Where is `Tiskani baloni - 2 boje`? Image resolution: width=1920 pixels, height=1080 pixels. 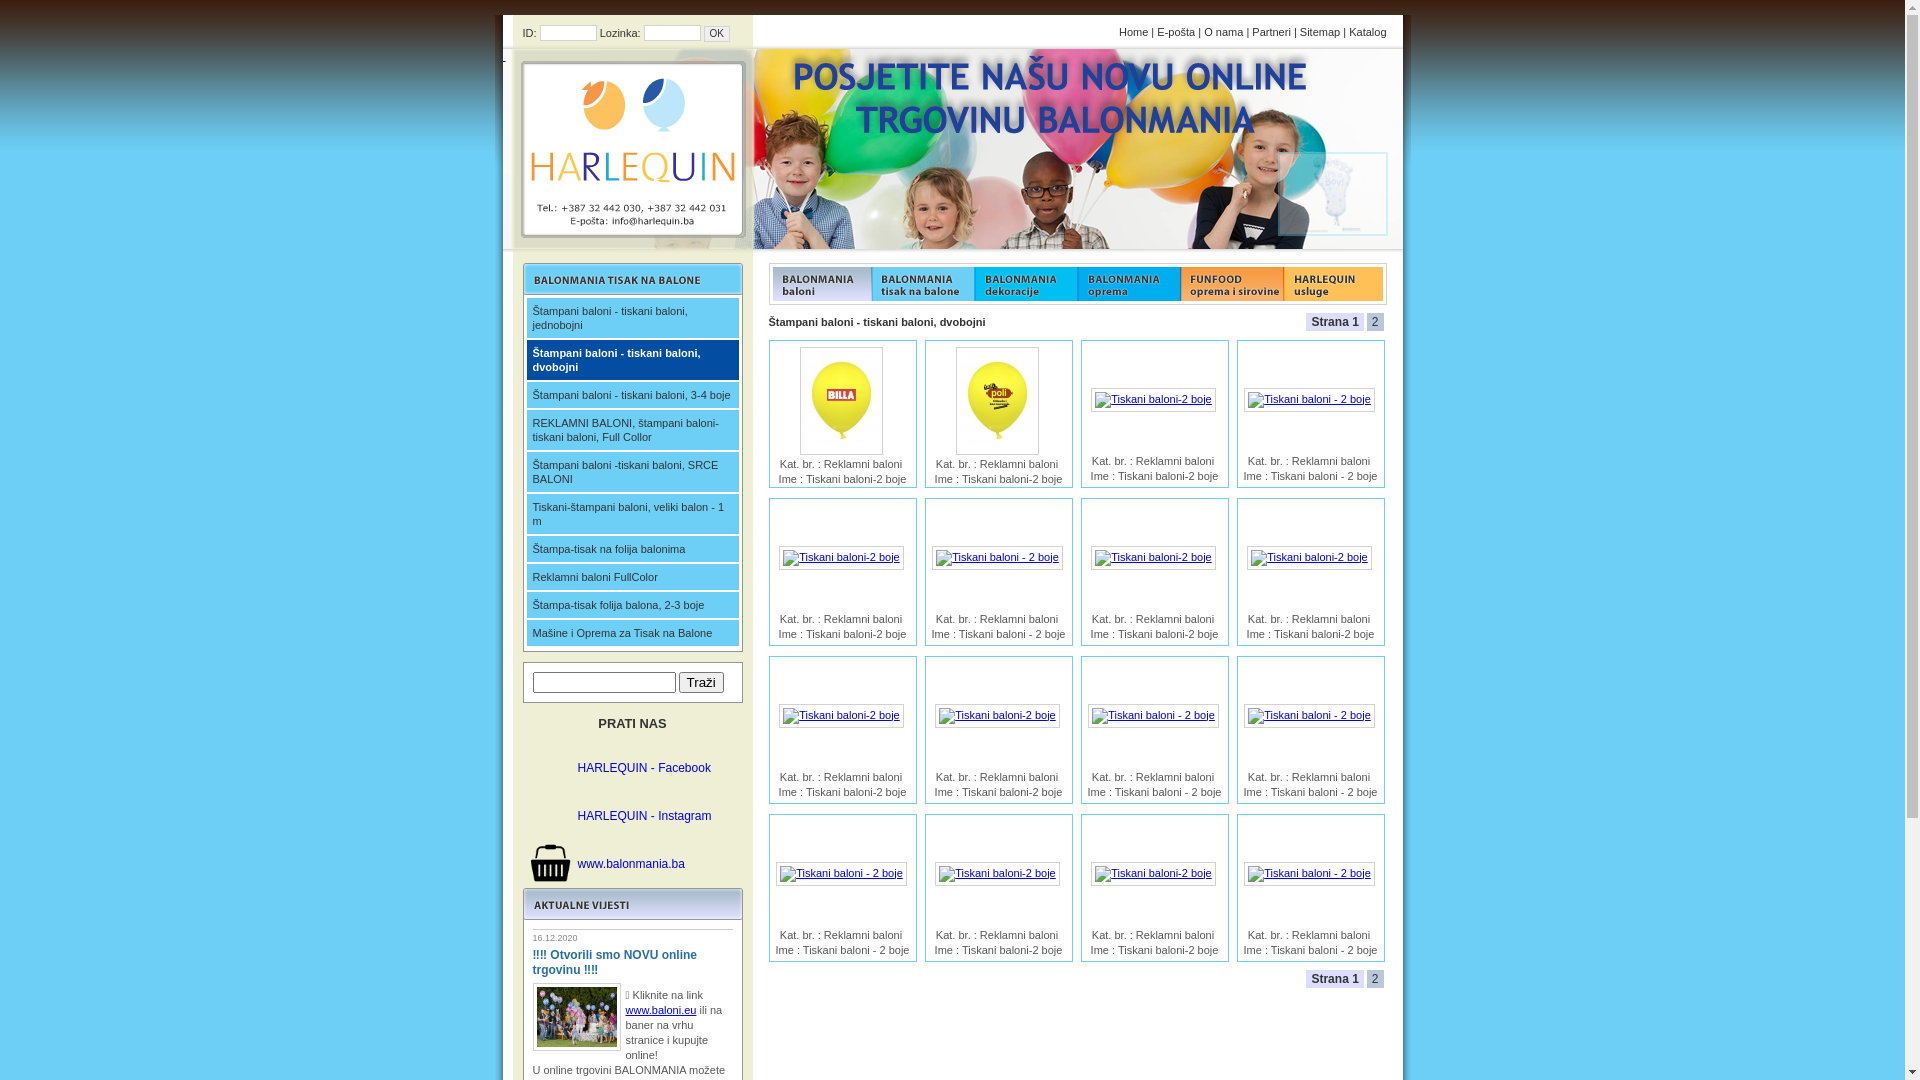 Tiskani baloni - 2 boje is located at coordinates (1154, 716).